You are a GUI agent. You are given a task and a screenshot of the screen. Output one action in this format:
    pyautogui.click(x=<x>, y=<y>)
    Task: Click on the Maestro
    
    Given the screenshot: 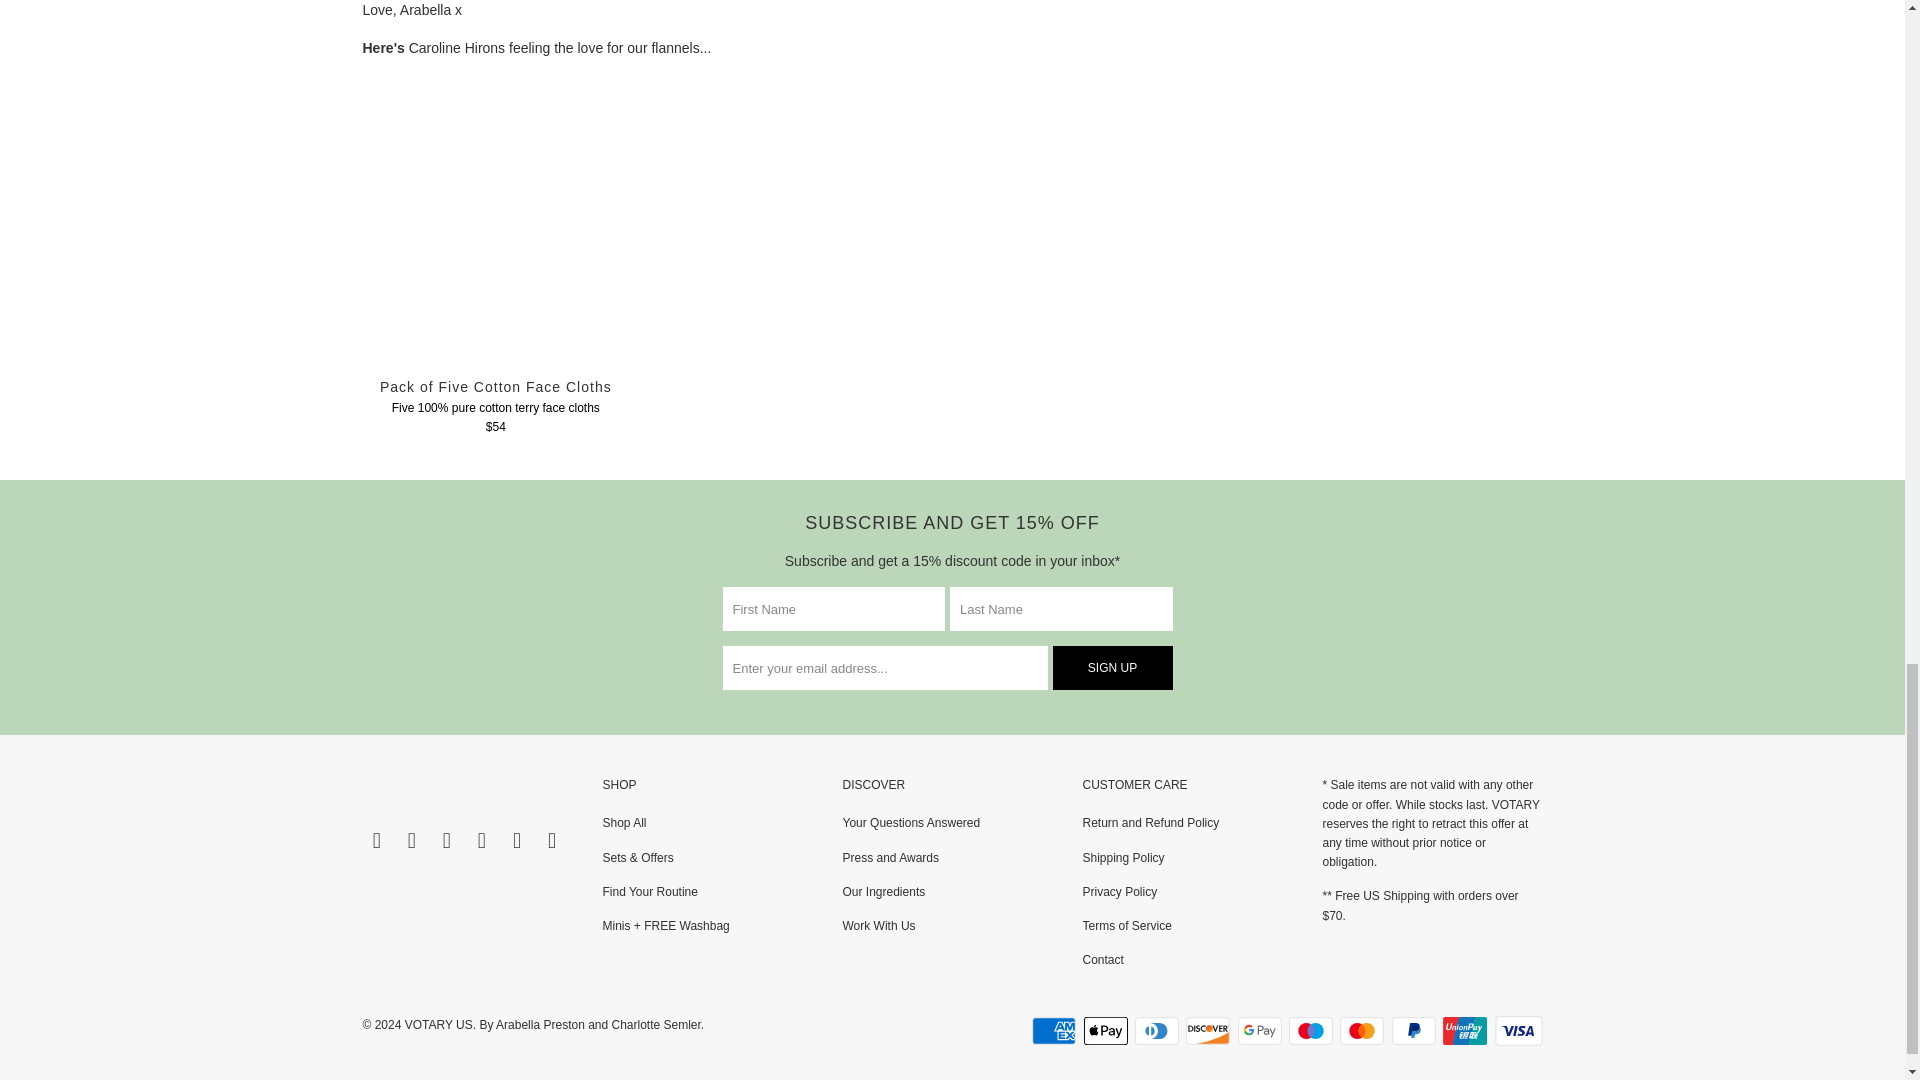 What is the action you would take?
    pyautogui.click(x=1312, y=1031)
    